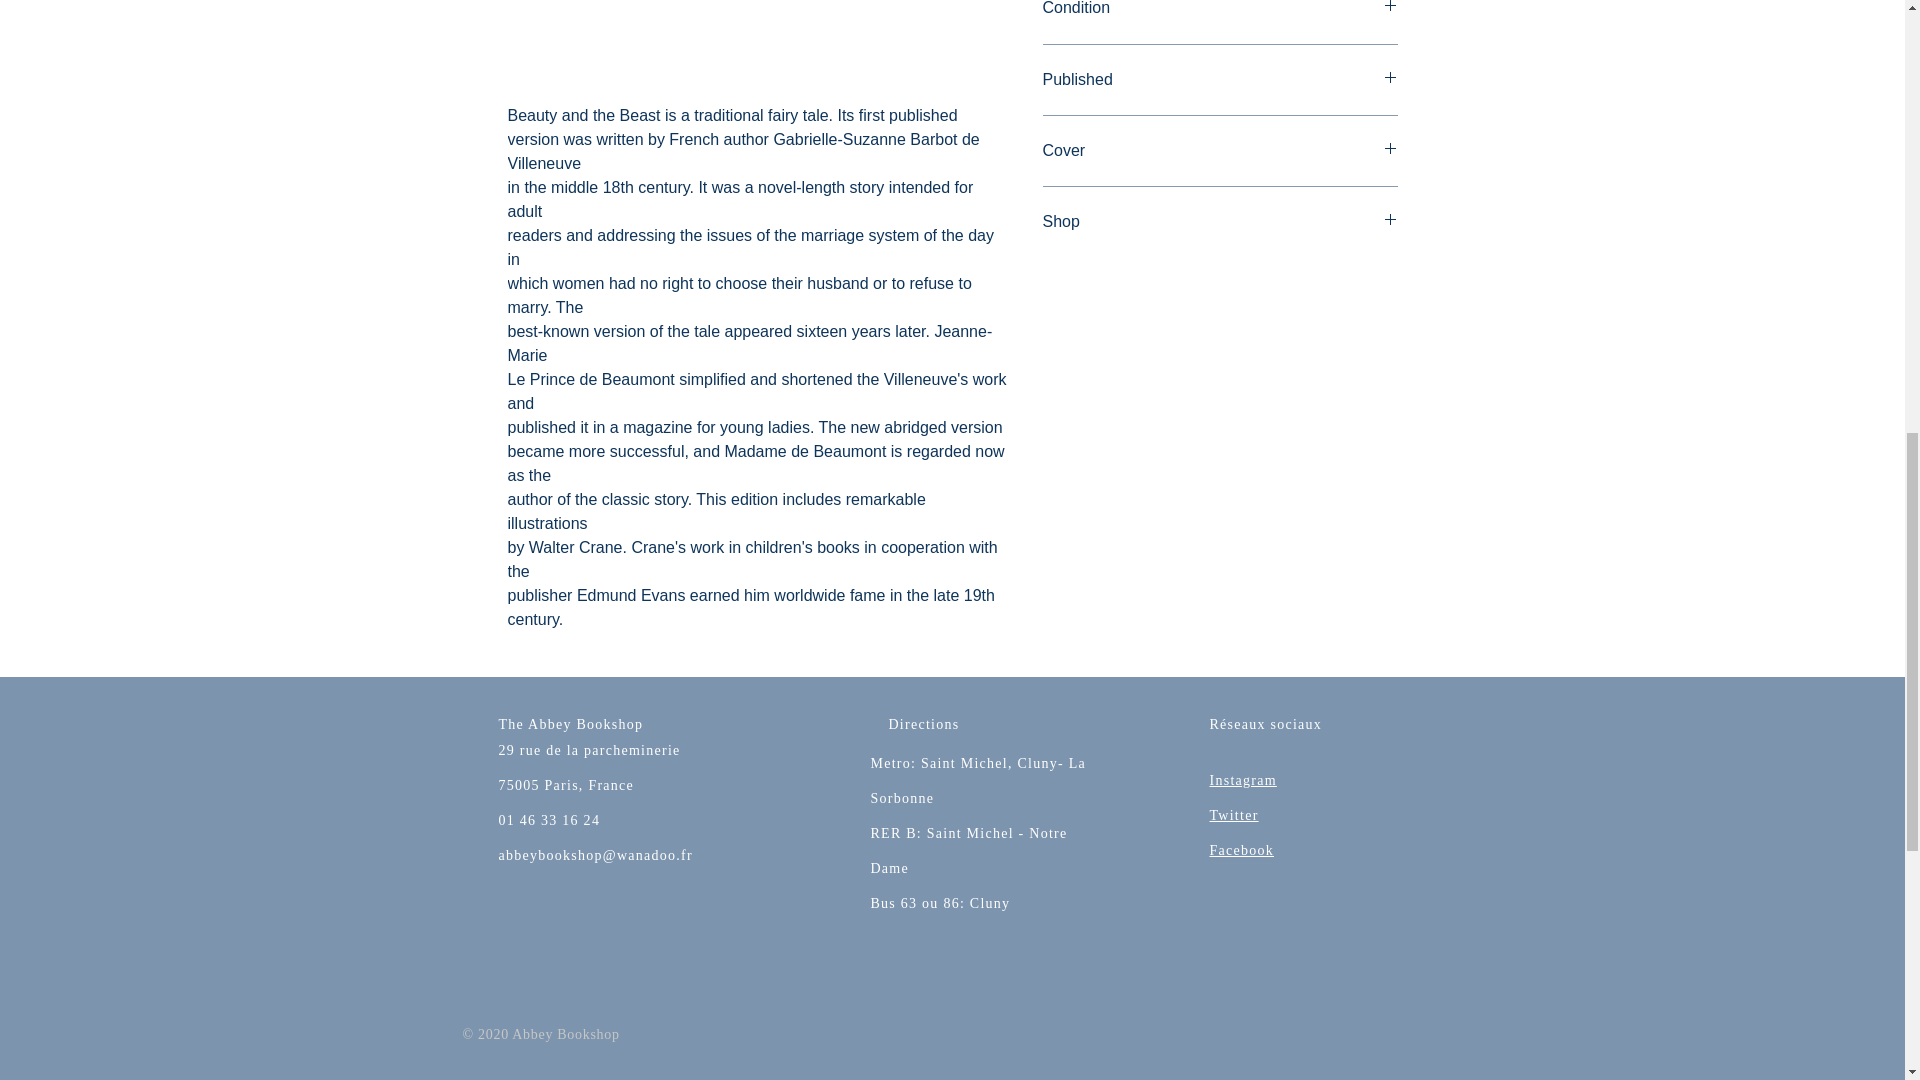  Describe the element at coordinates (1220, 222) in the screenshot. I see `Shop` at that location.